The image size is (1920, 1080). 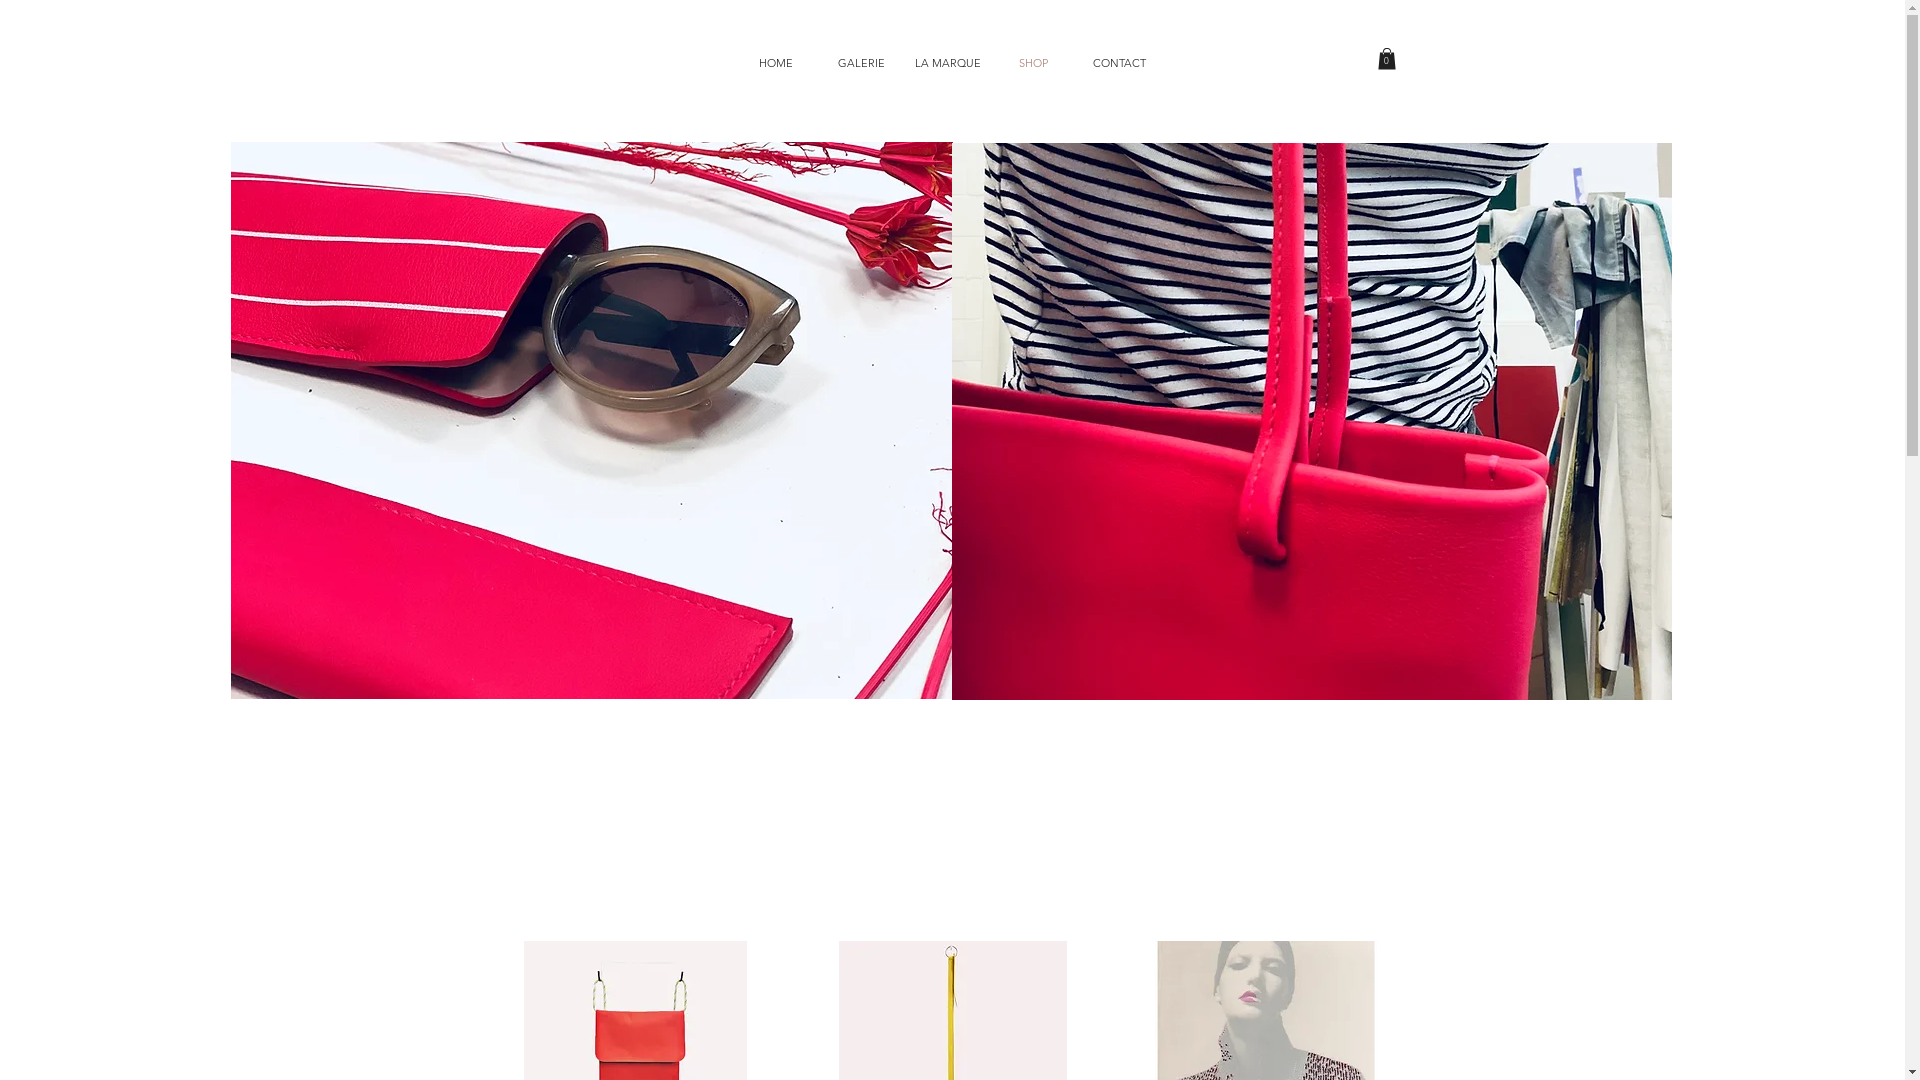 What do you see at coordinates (947, 62) in the screenshot?
I see `LA MARQUE` at bounding box center [947, 62].